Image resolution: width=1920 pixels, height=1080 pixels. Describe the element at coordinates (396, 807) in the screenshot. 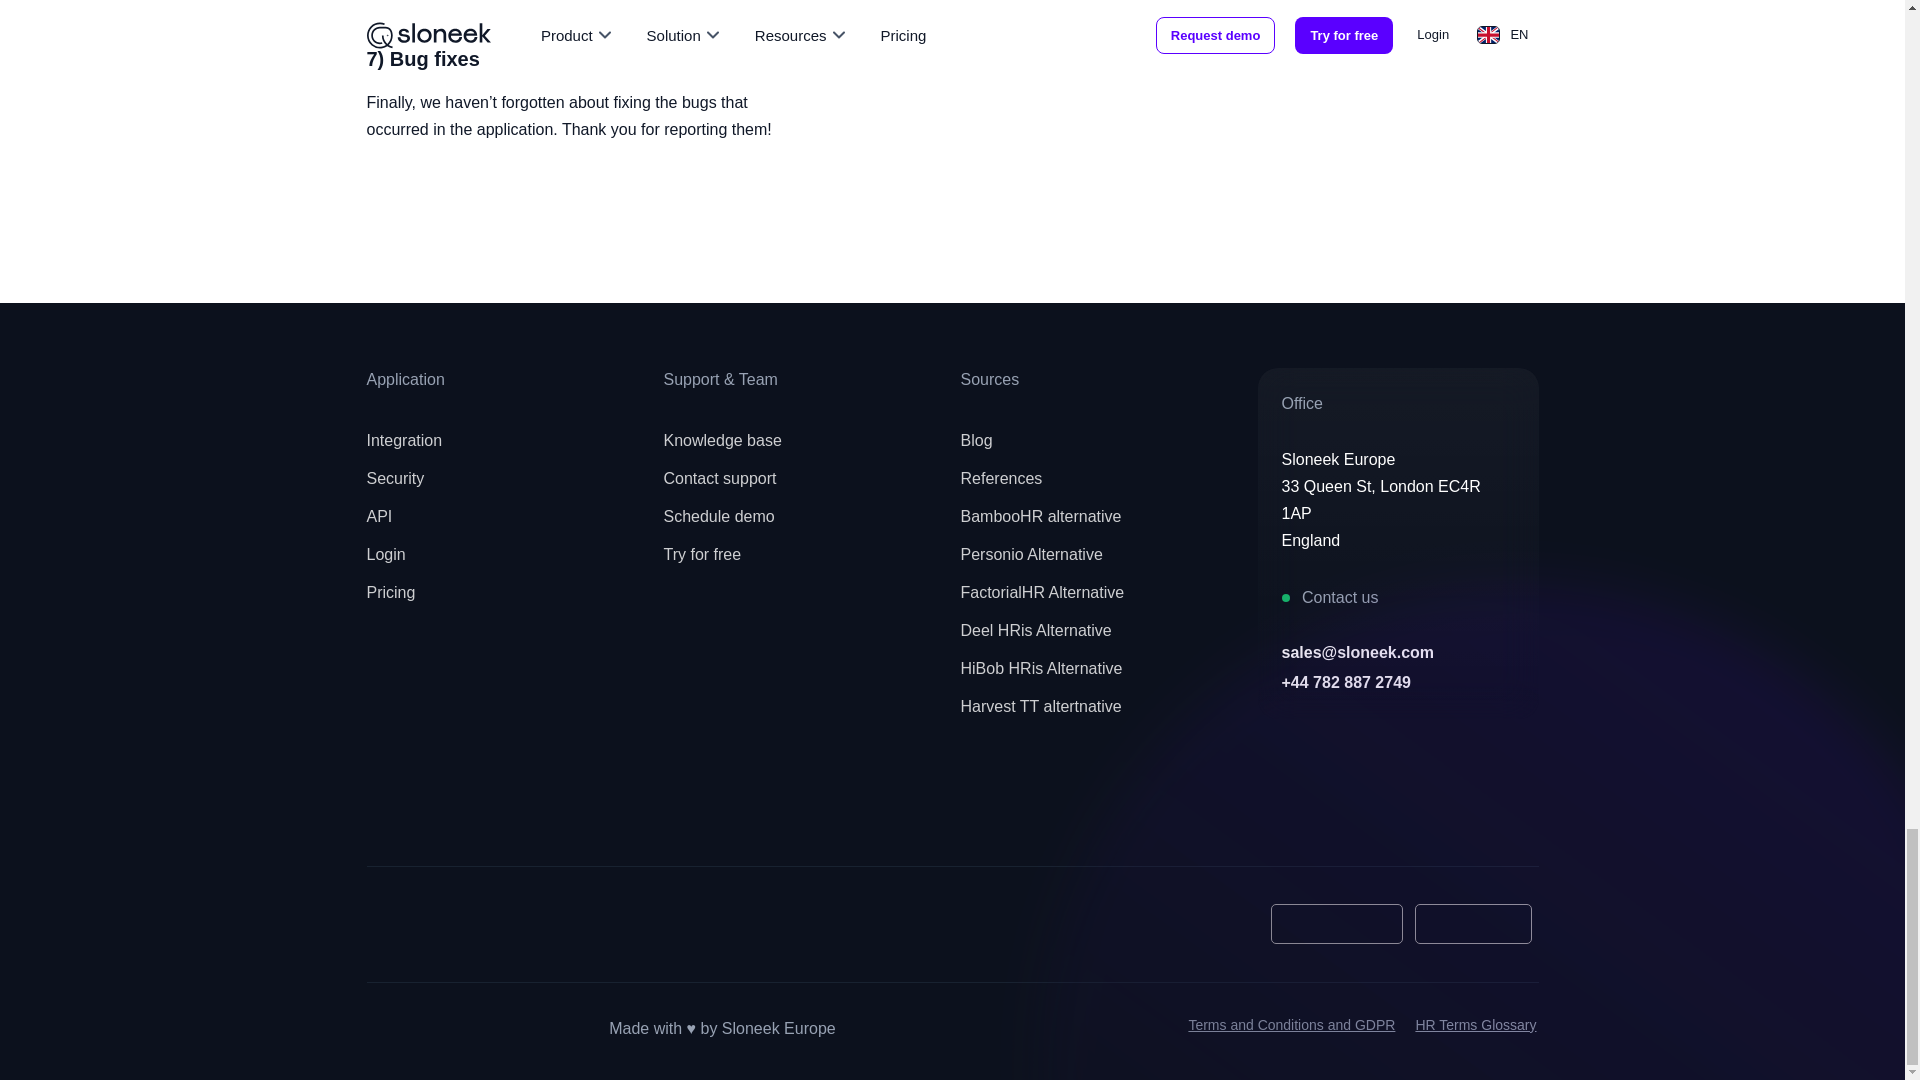

I see `facebook` at that location.